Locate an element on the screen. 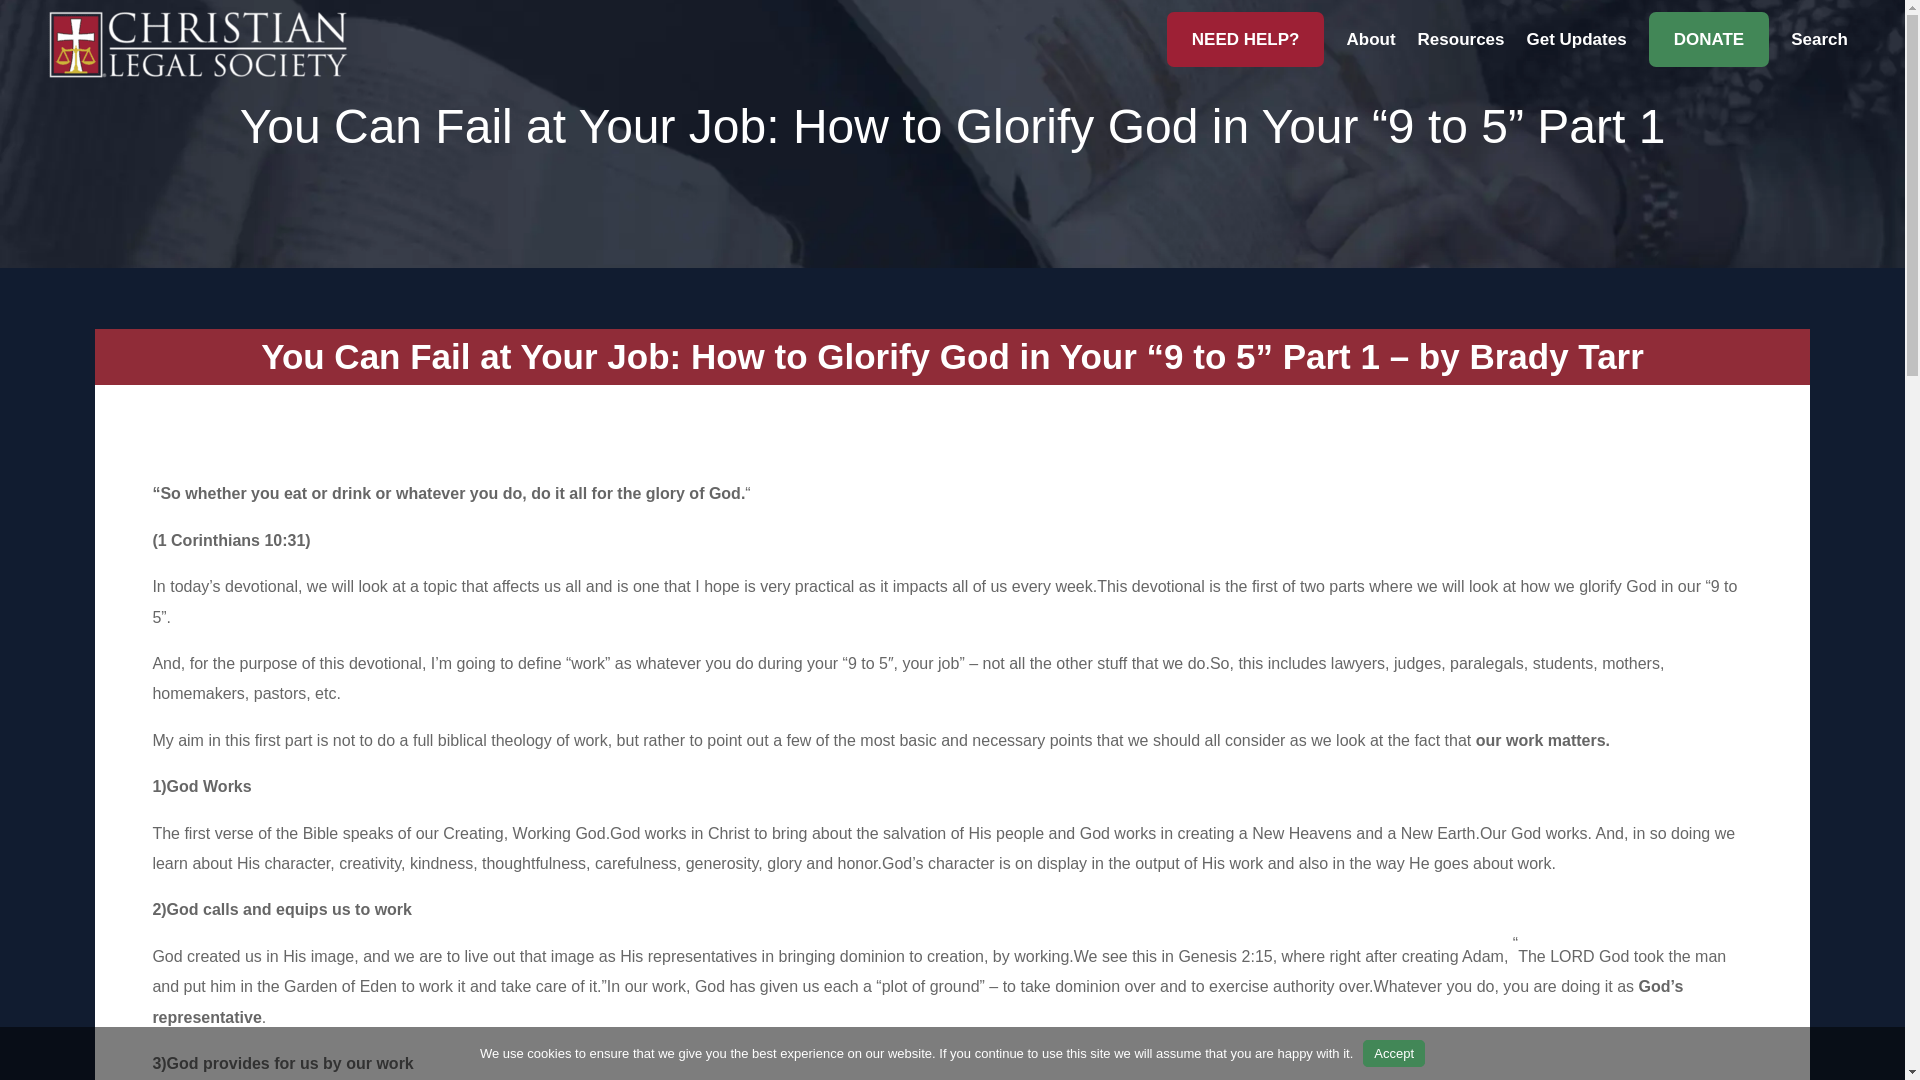 This screenshot has width=1920, height=1080. Search is located at coordinates (1819, 53).